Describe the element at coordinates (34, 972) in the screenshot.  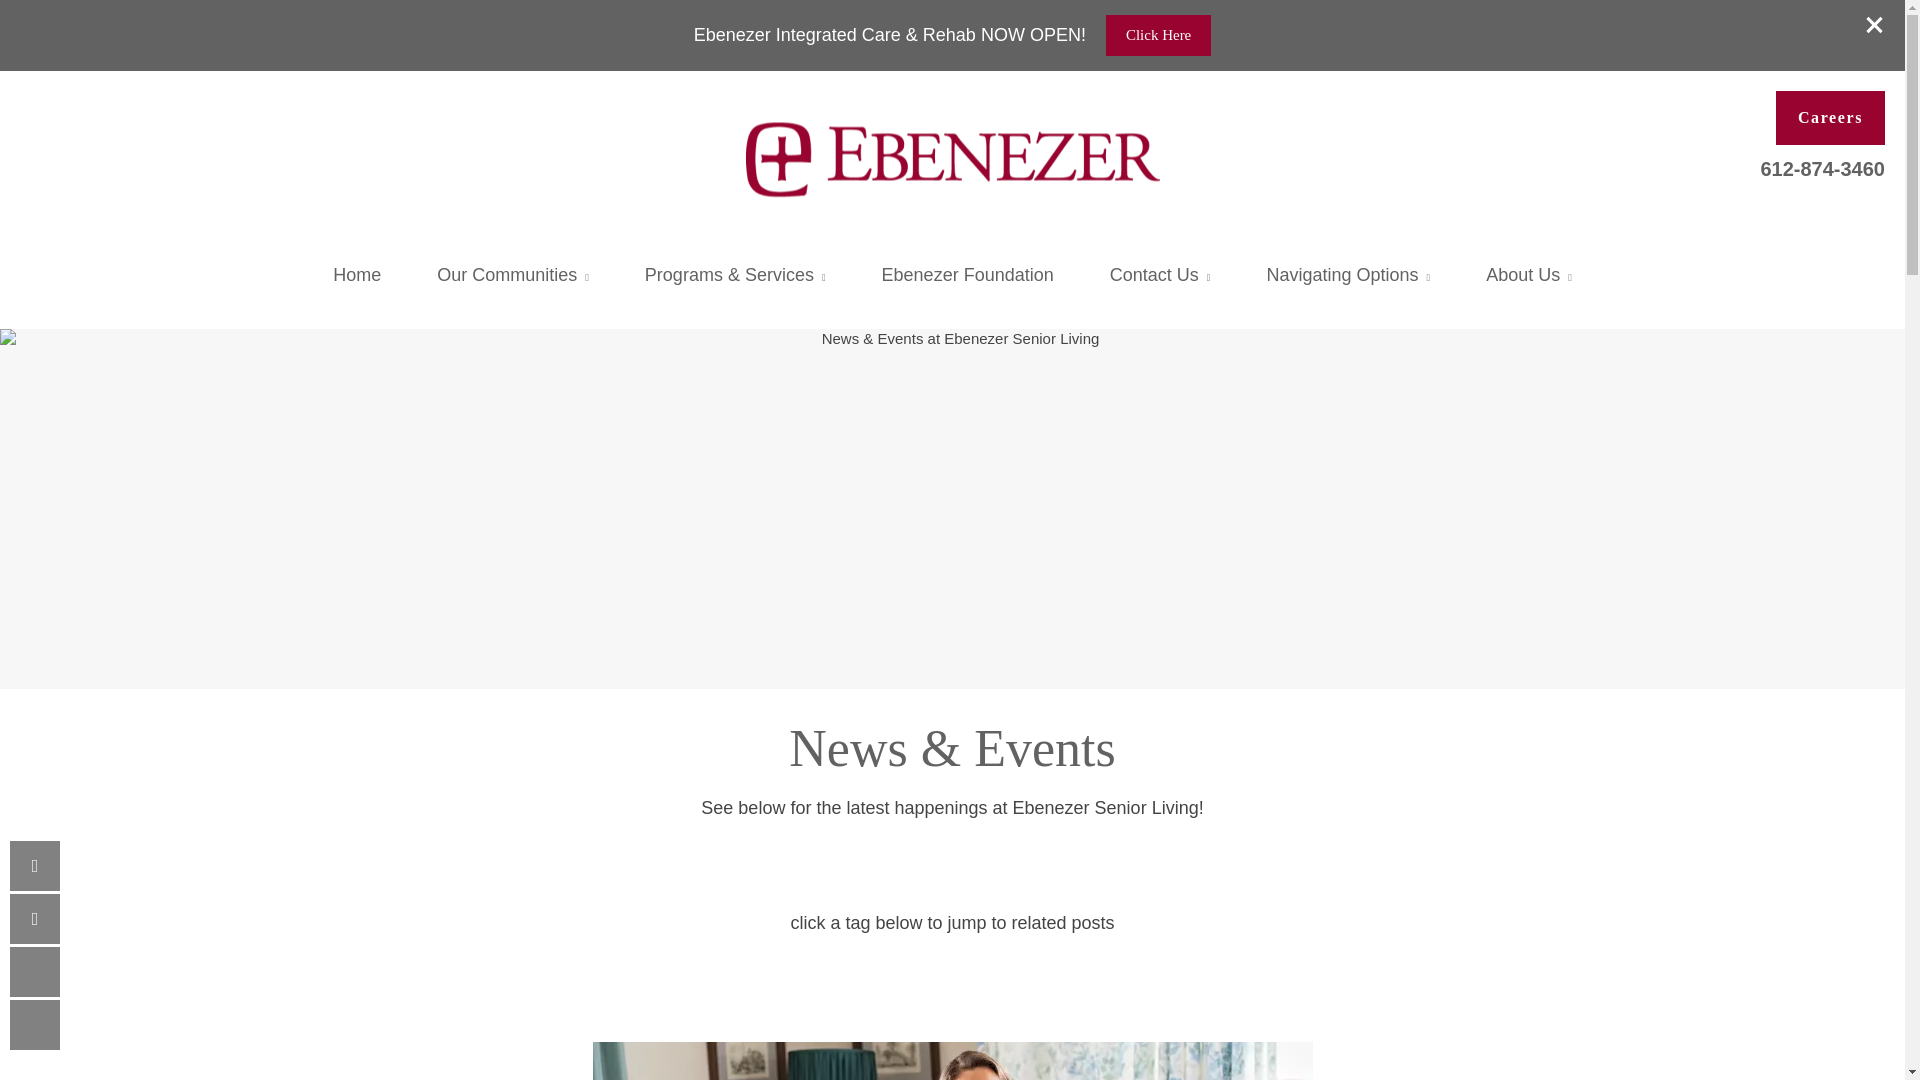
I see `Scroll Up` at that location.